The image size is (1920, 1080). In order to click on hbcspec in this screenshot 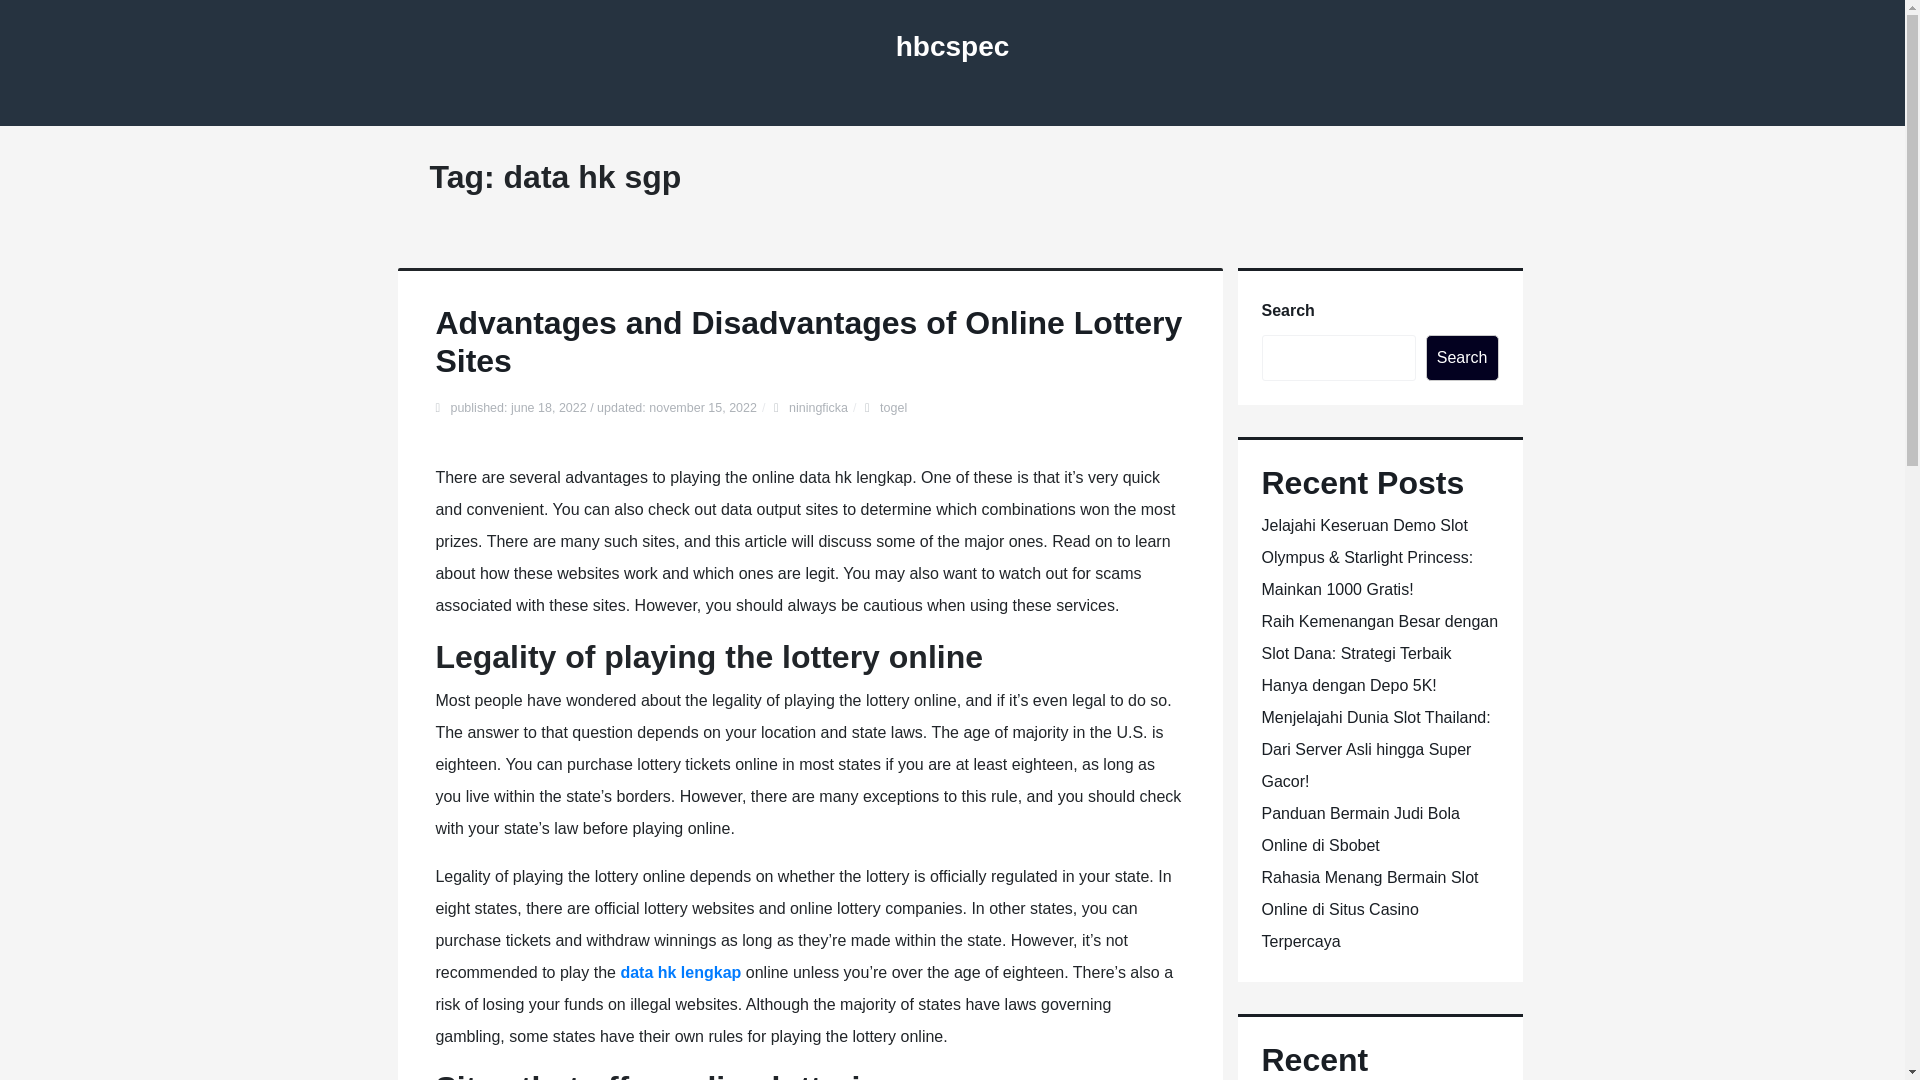, I will do `click(952, 46)`.